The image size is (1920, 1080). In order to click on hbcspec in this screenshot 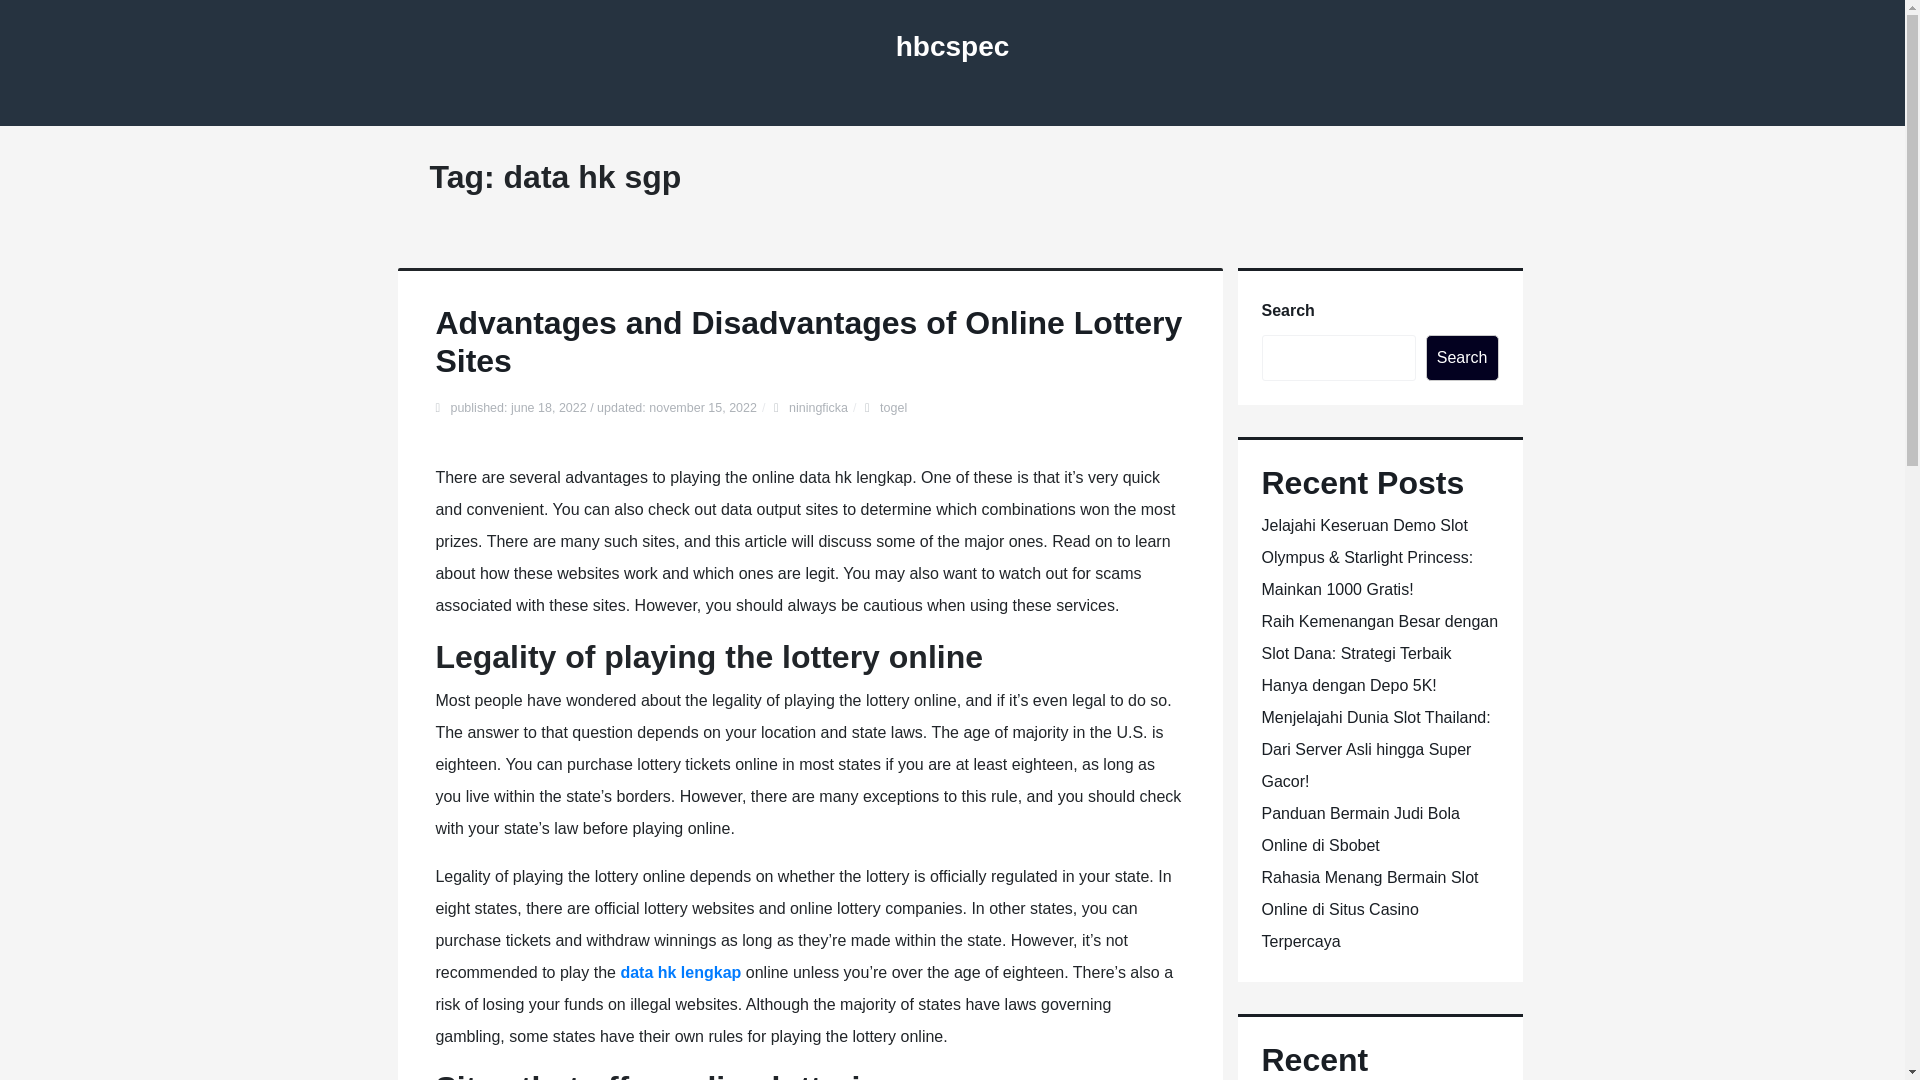, I will do `click(952, 46)`.